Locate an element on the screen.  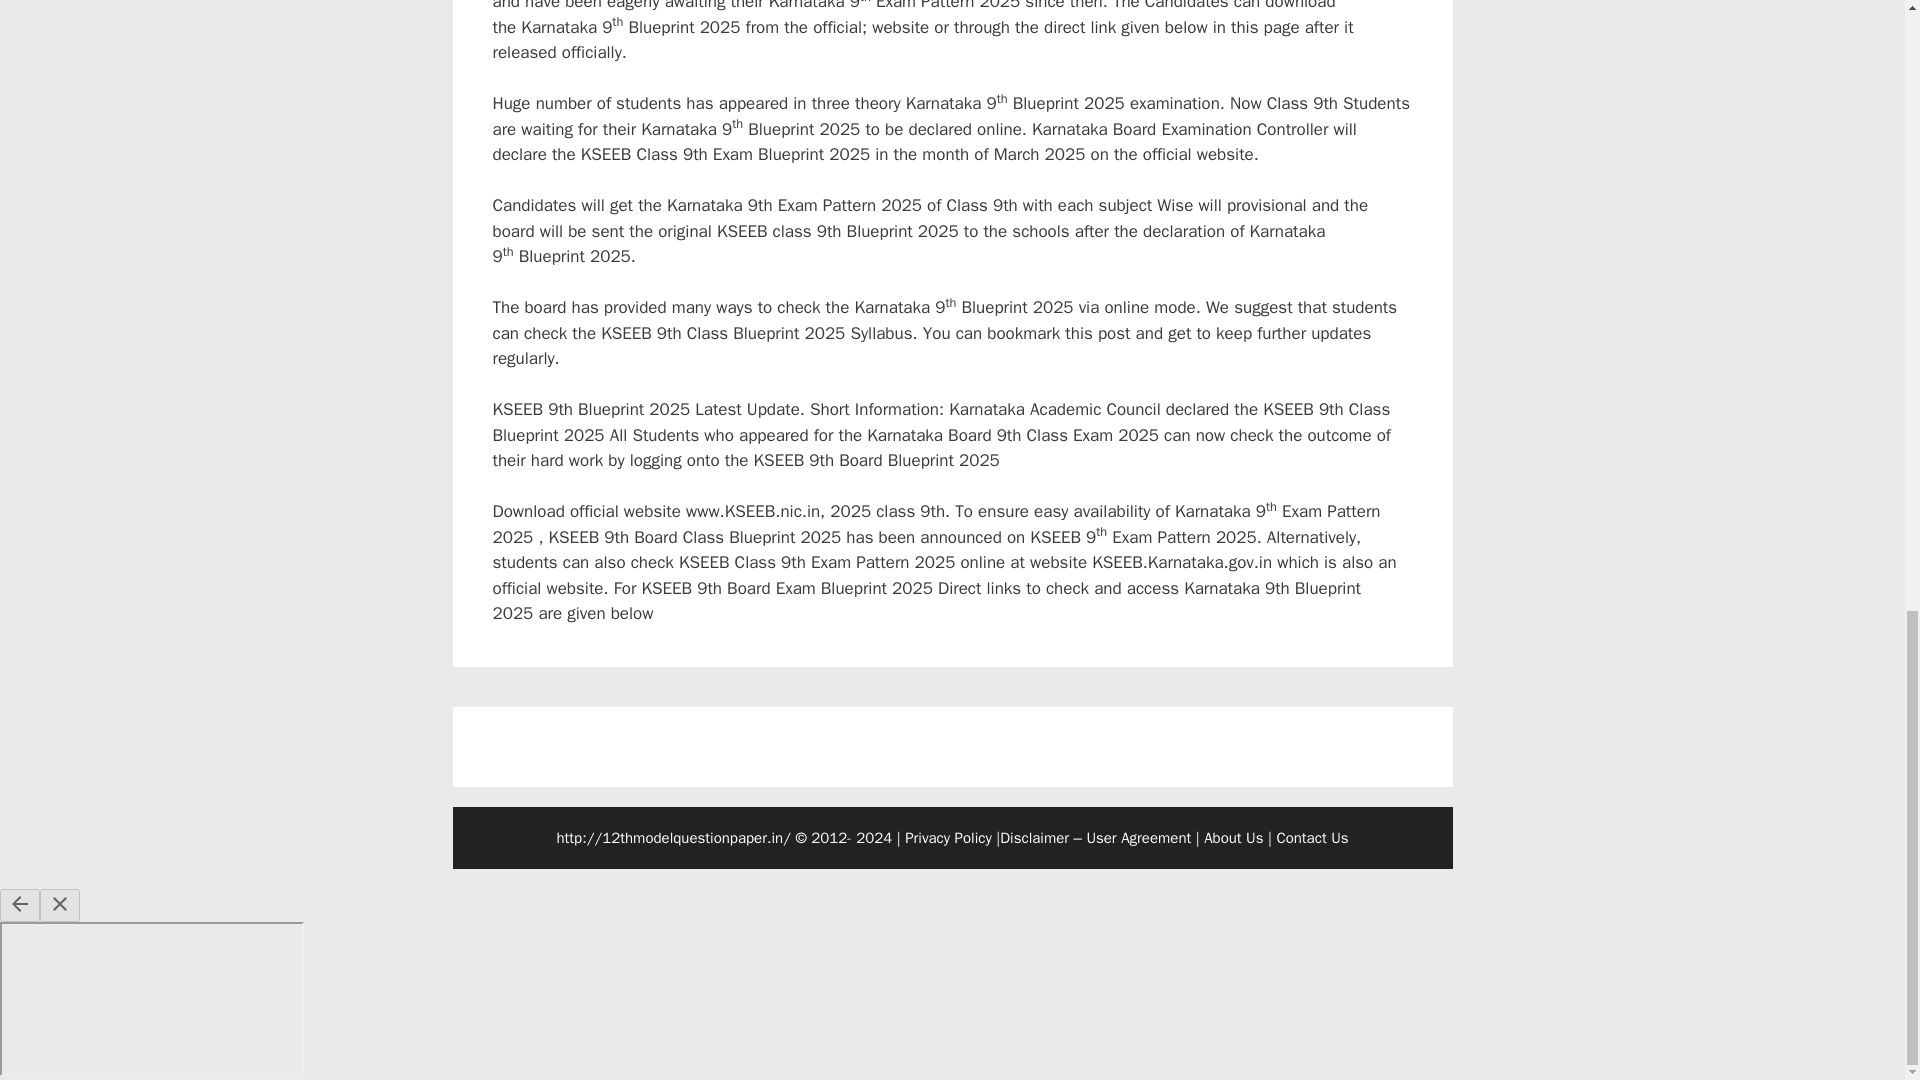
About Us is located at coordinates (1233, 838).